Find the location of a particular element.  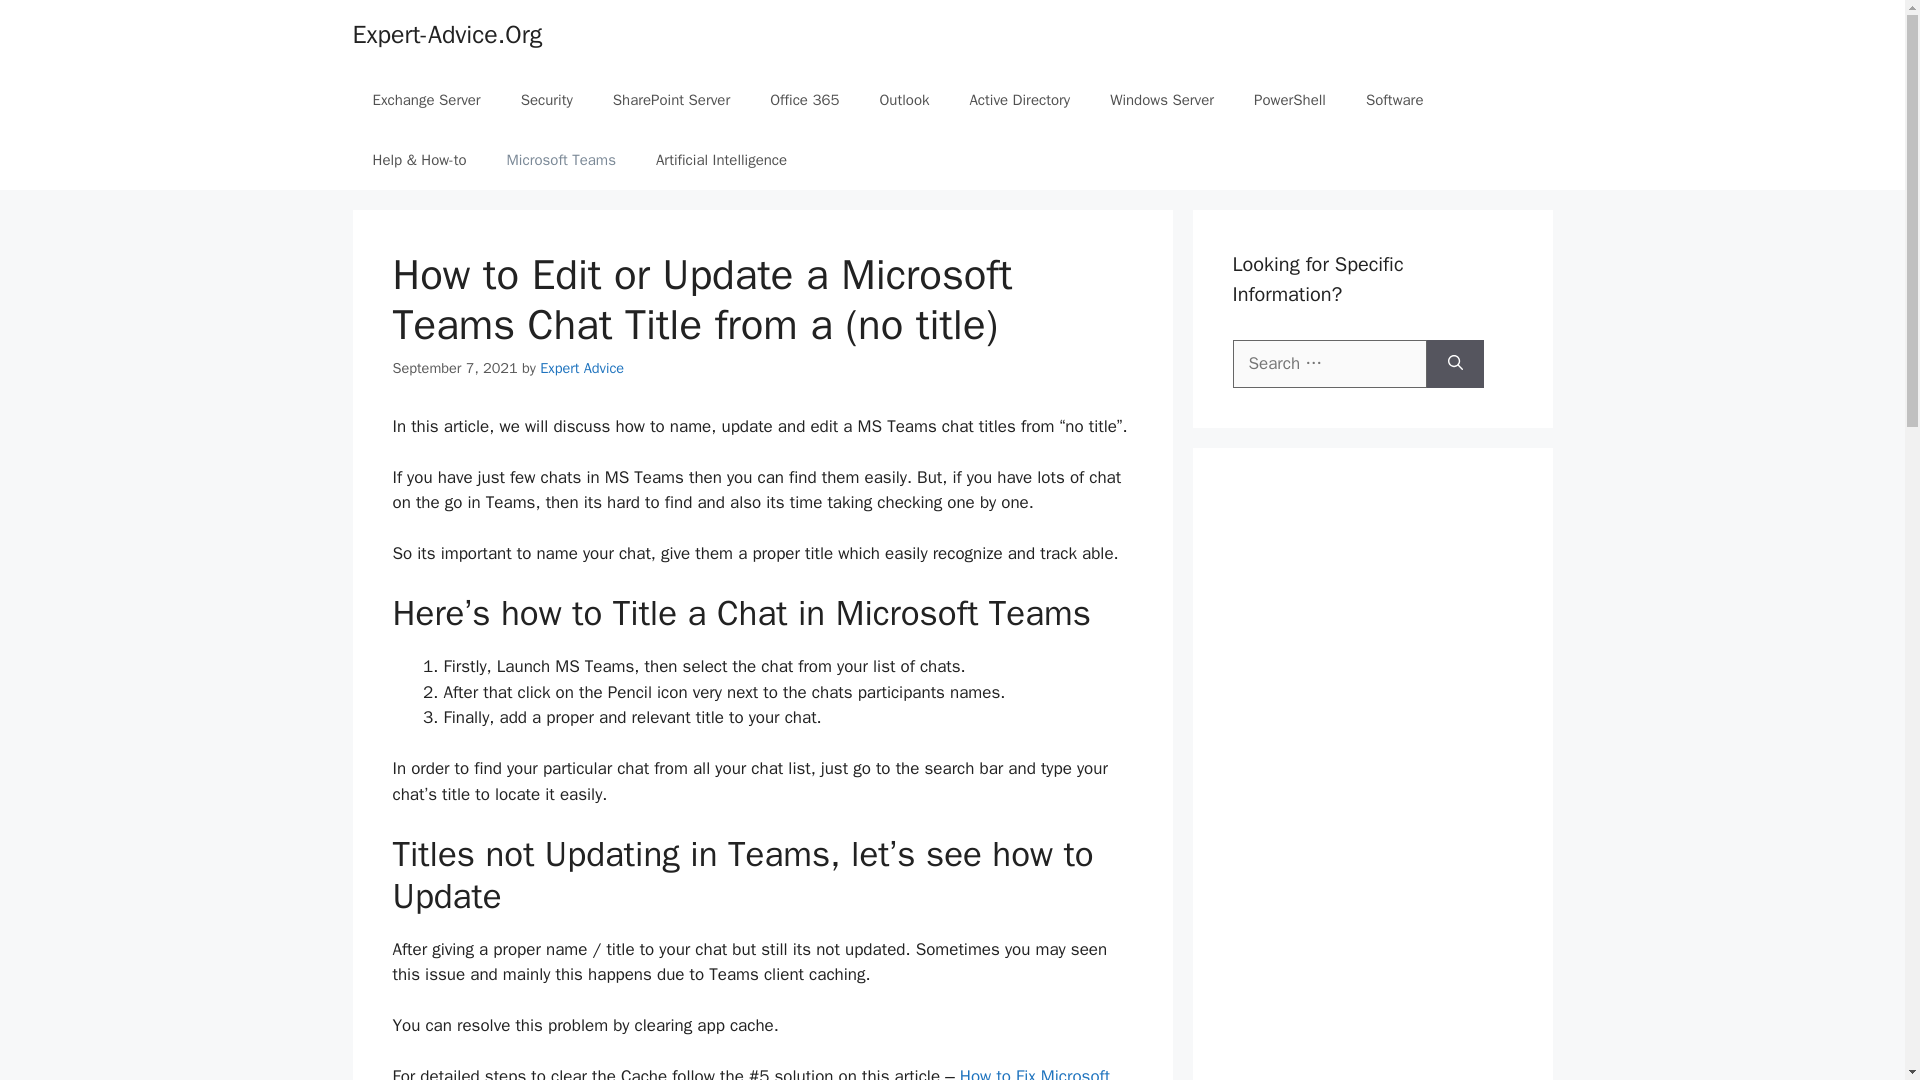

View all posts by Expert Advice is located at coordinates (582, 367).